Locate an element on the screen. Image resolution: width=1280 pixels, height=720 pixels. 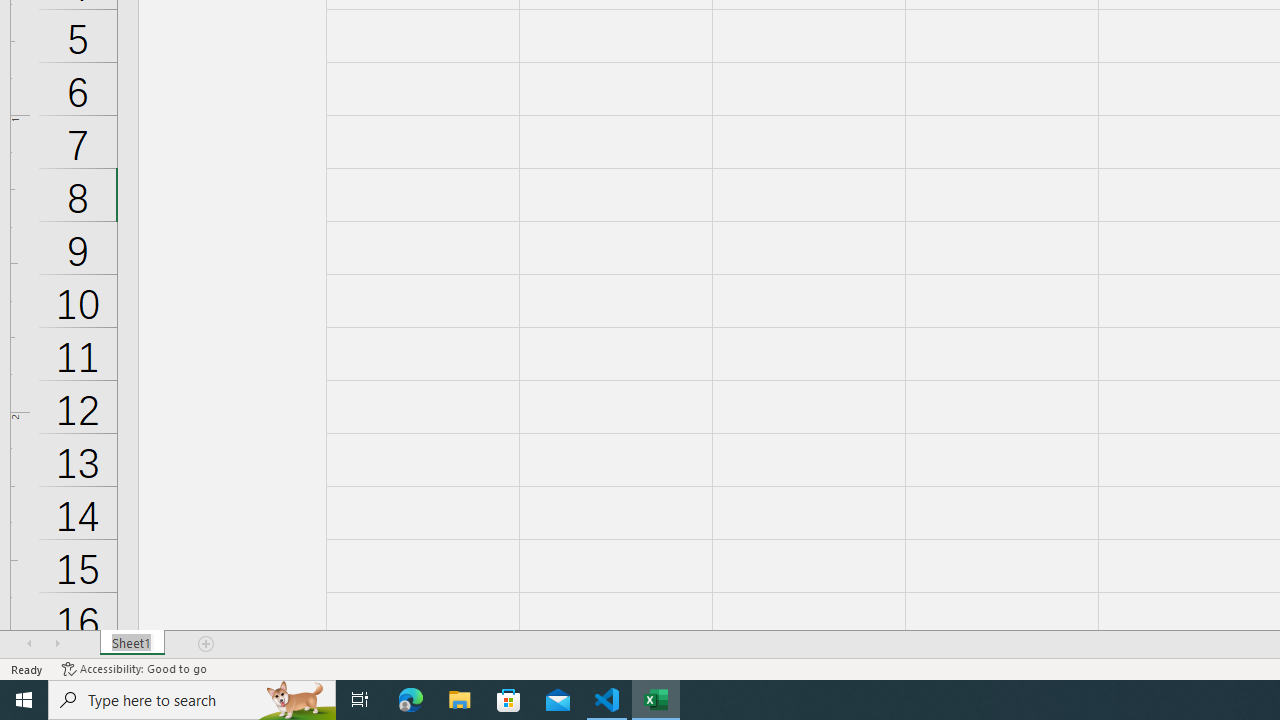
Sheet Tab is located at coordinates (132, 644).